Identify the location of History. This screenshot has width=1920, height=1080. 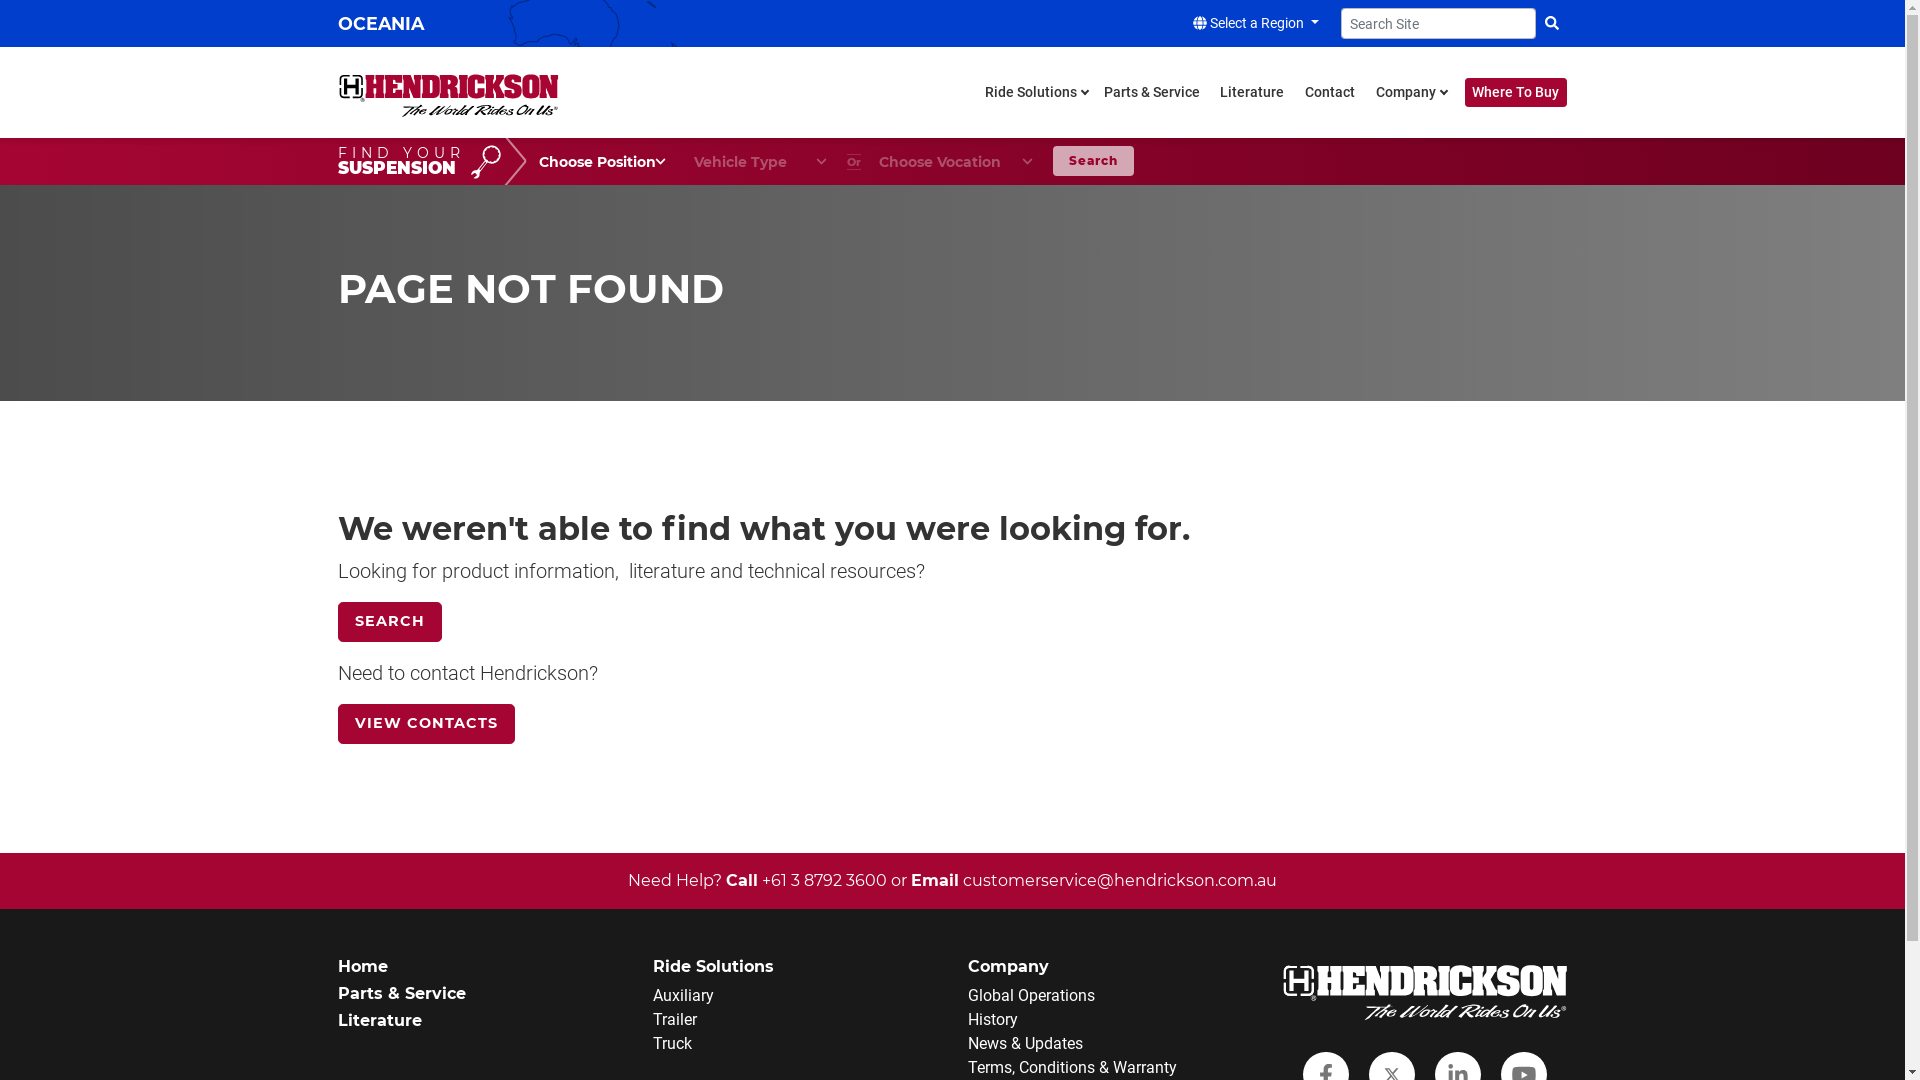
(992, 1020).